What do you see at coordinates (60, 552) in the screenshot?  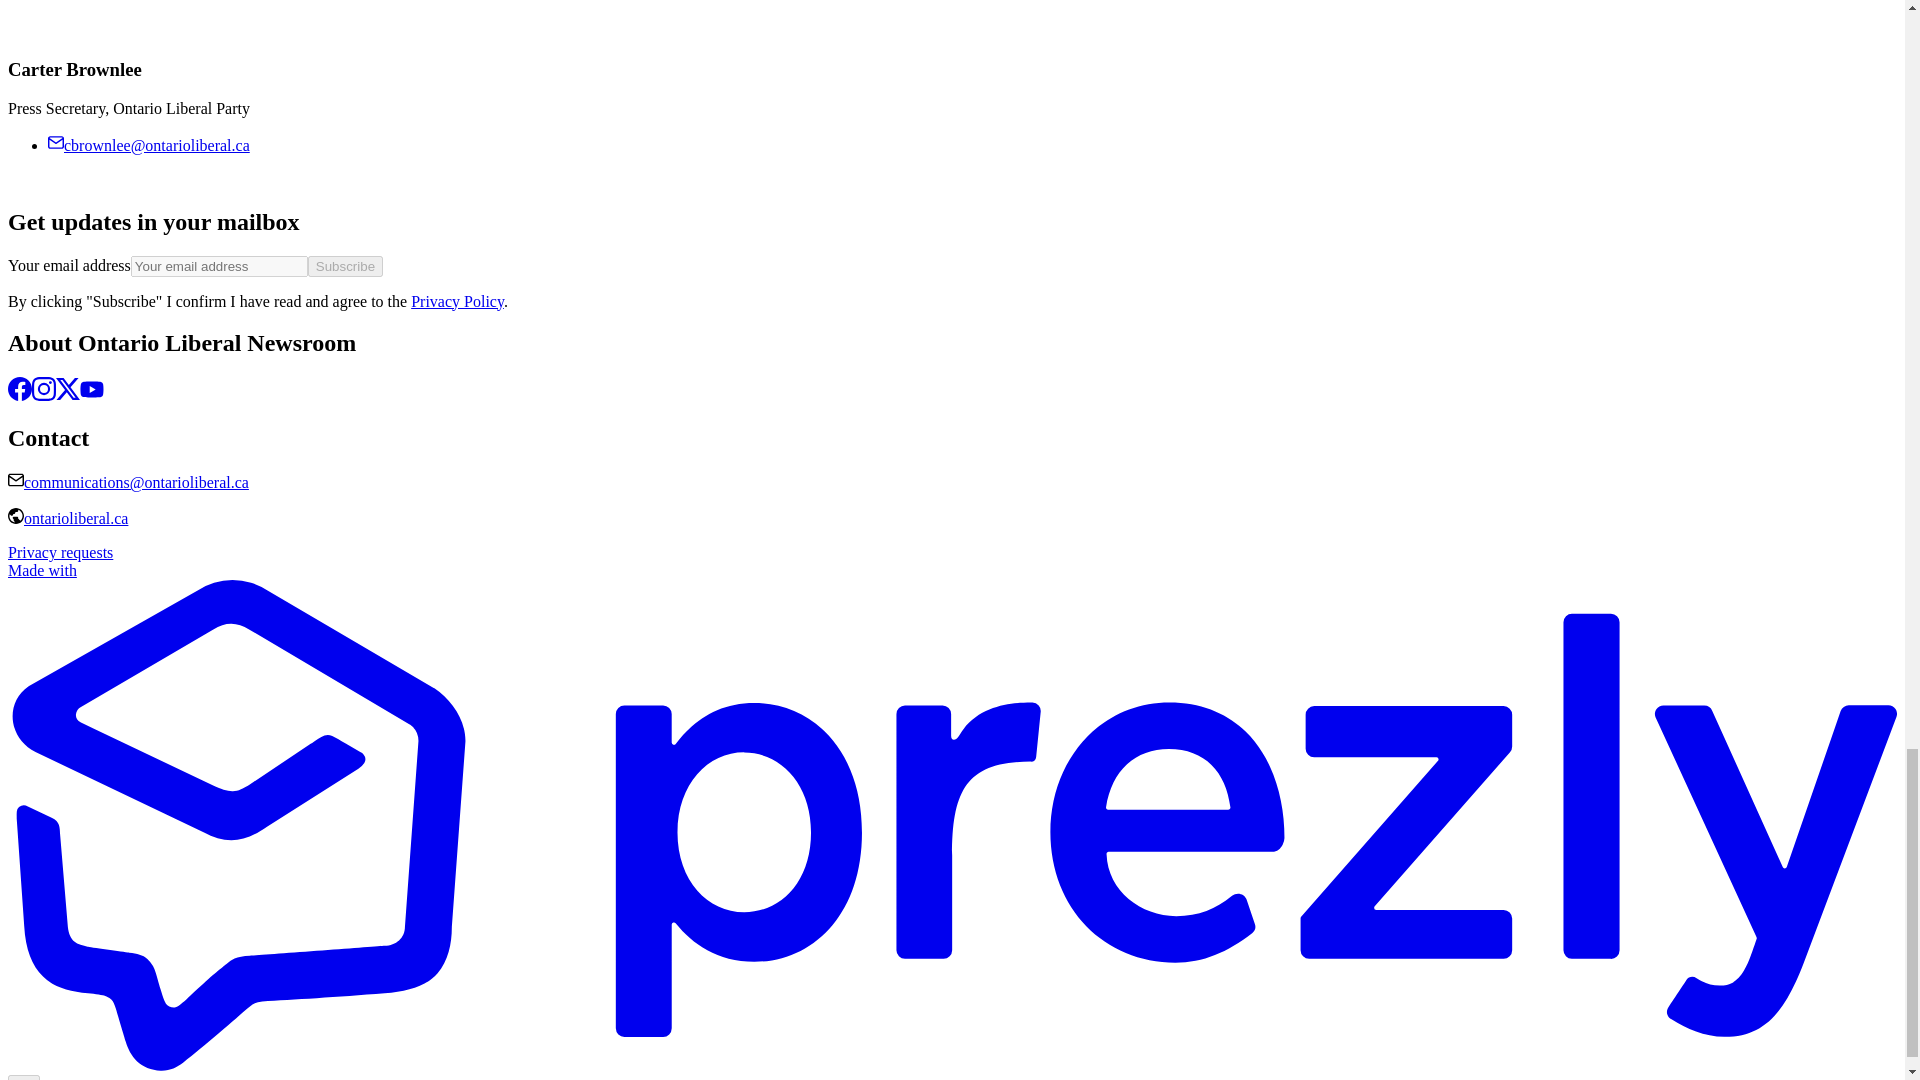 I see `Privacy requests` at bounding box center [60, 552].